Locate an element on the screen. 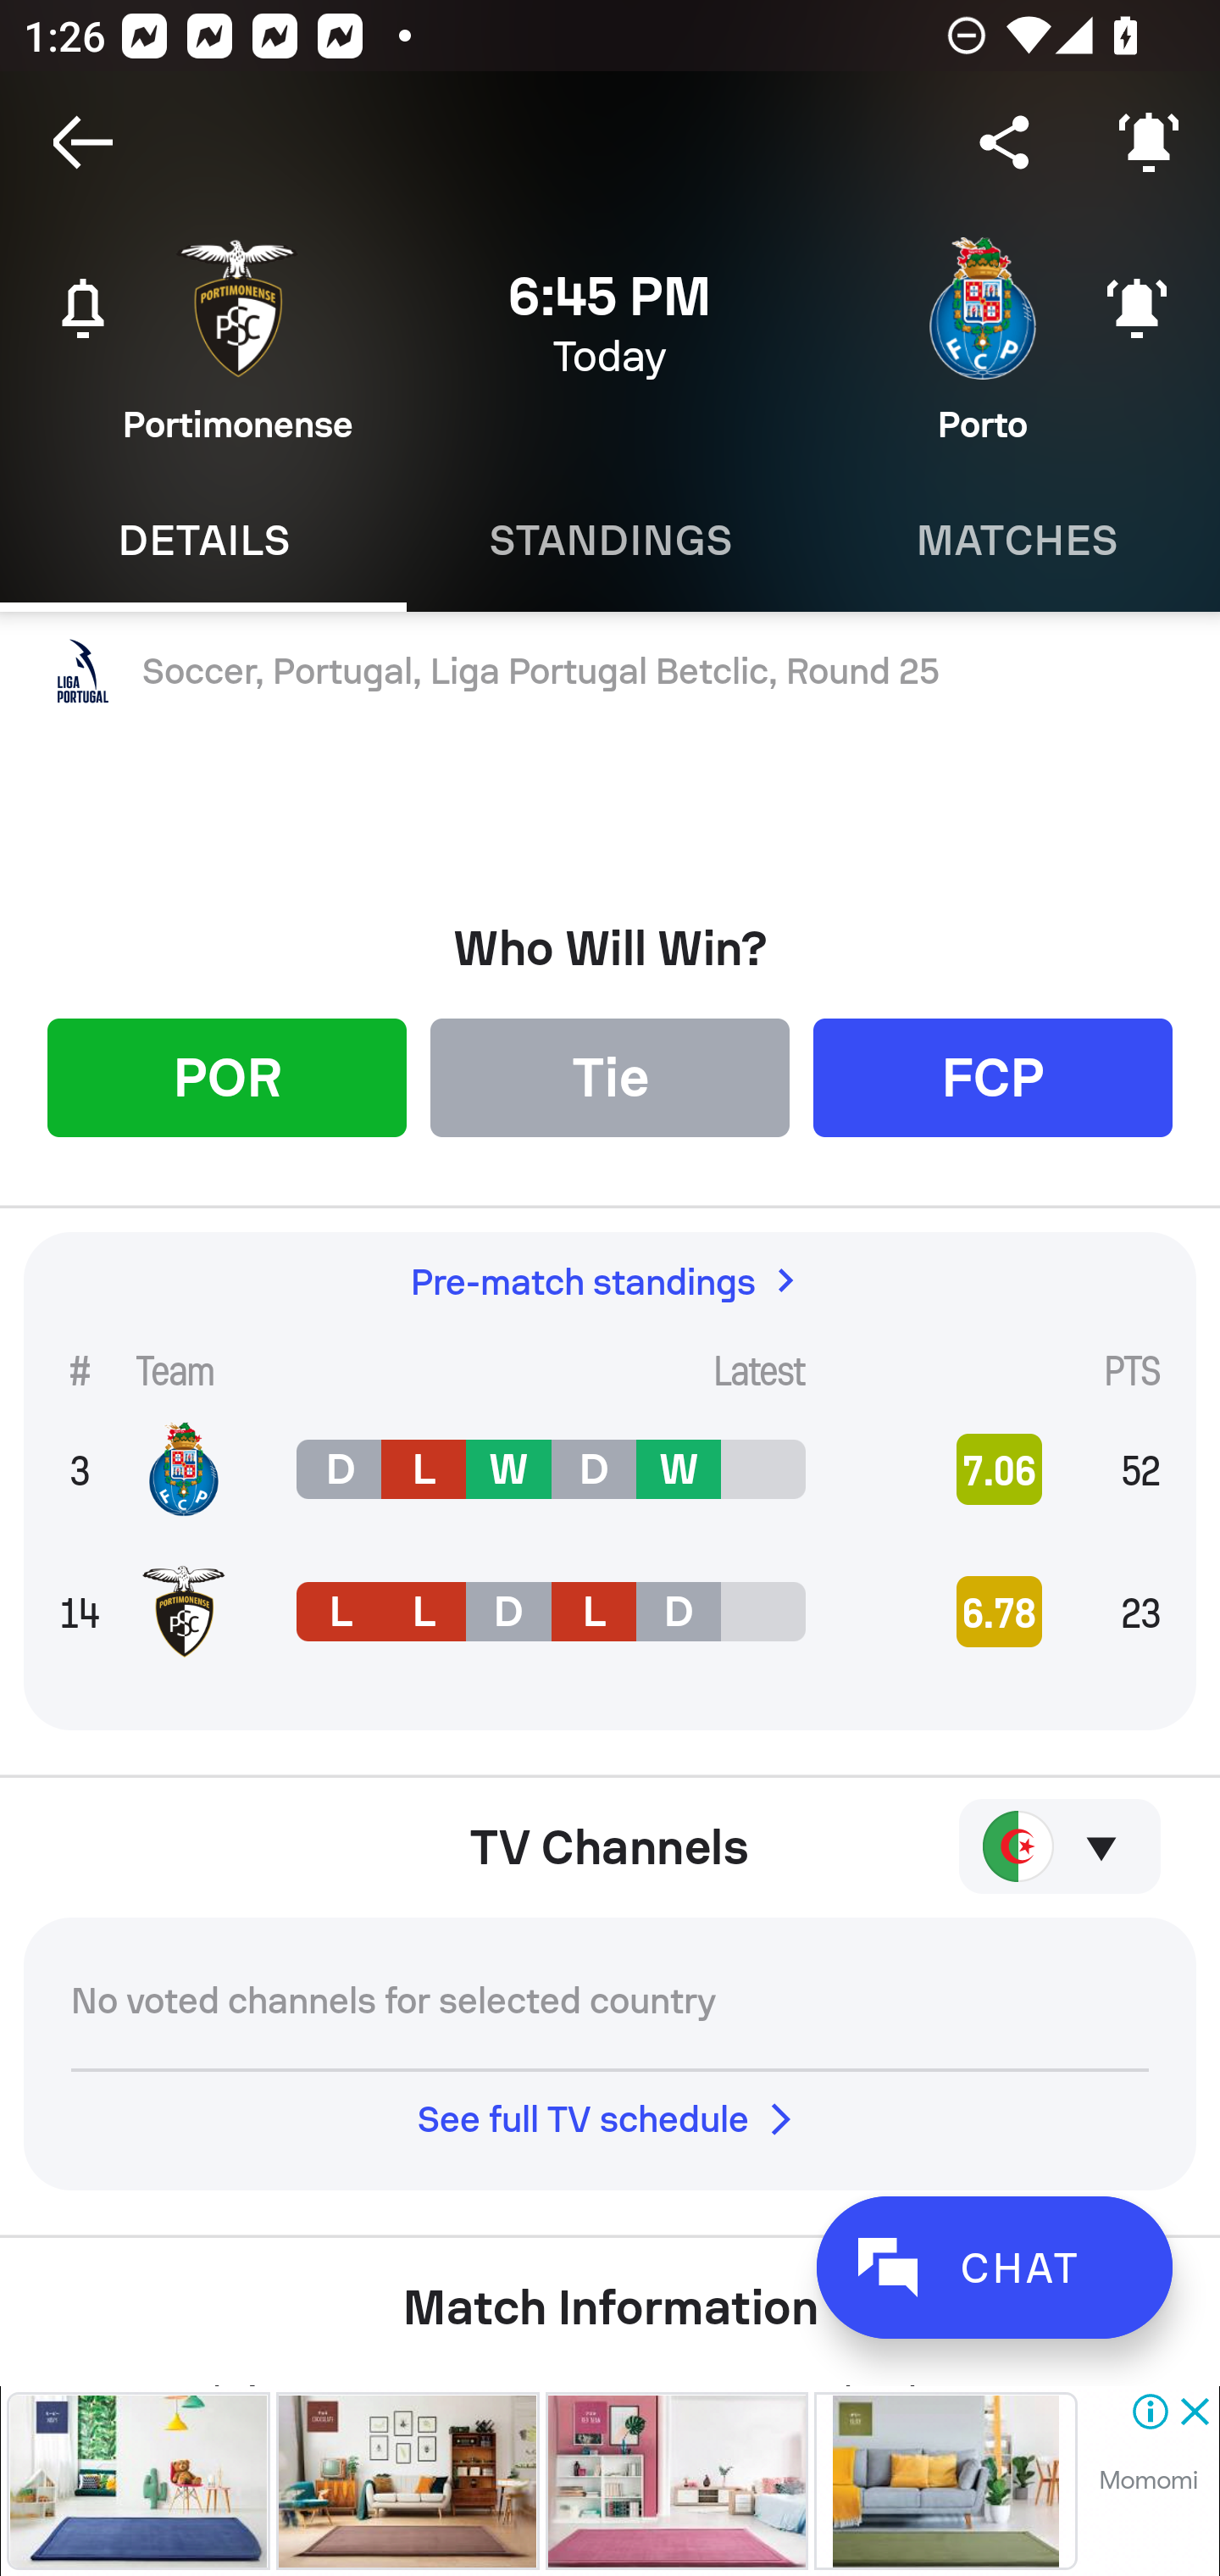 Image resolution: width=1220 pixels, height=2576 pixels. See full TV schedule is located at coordinates (610, 2118).